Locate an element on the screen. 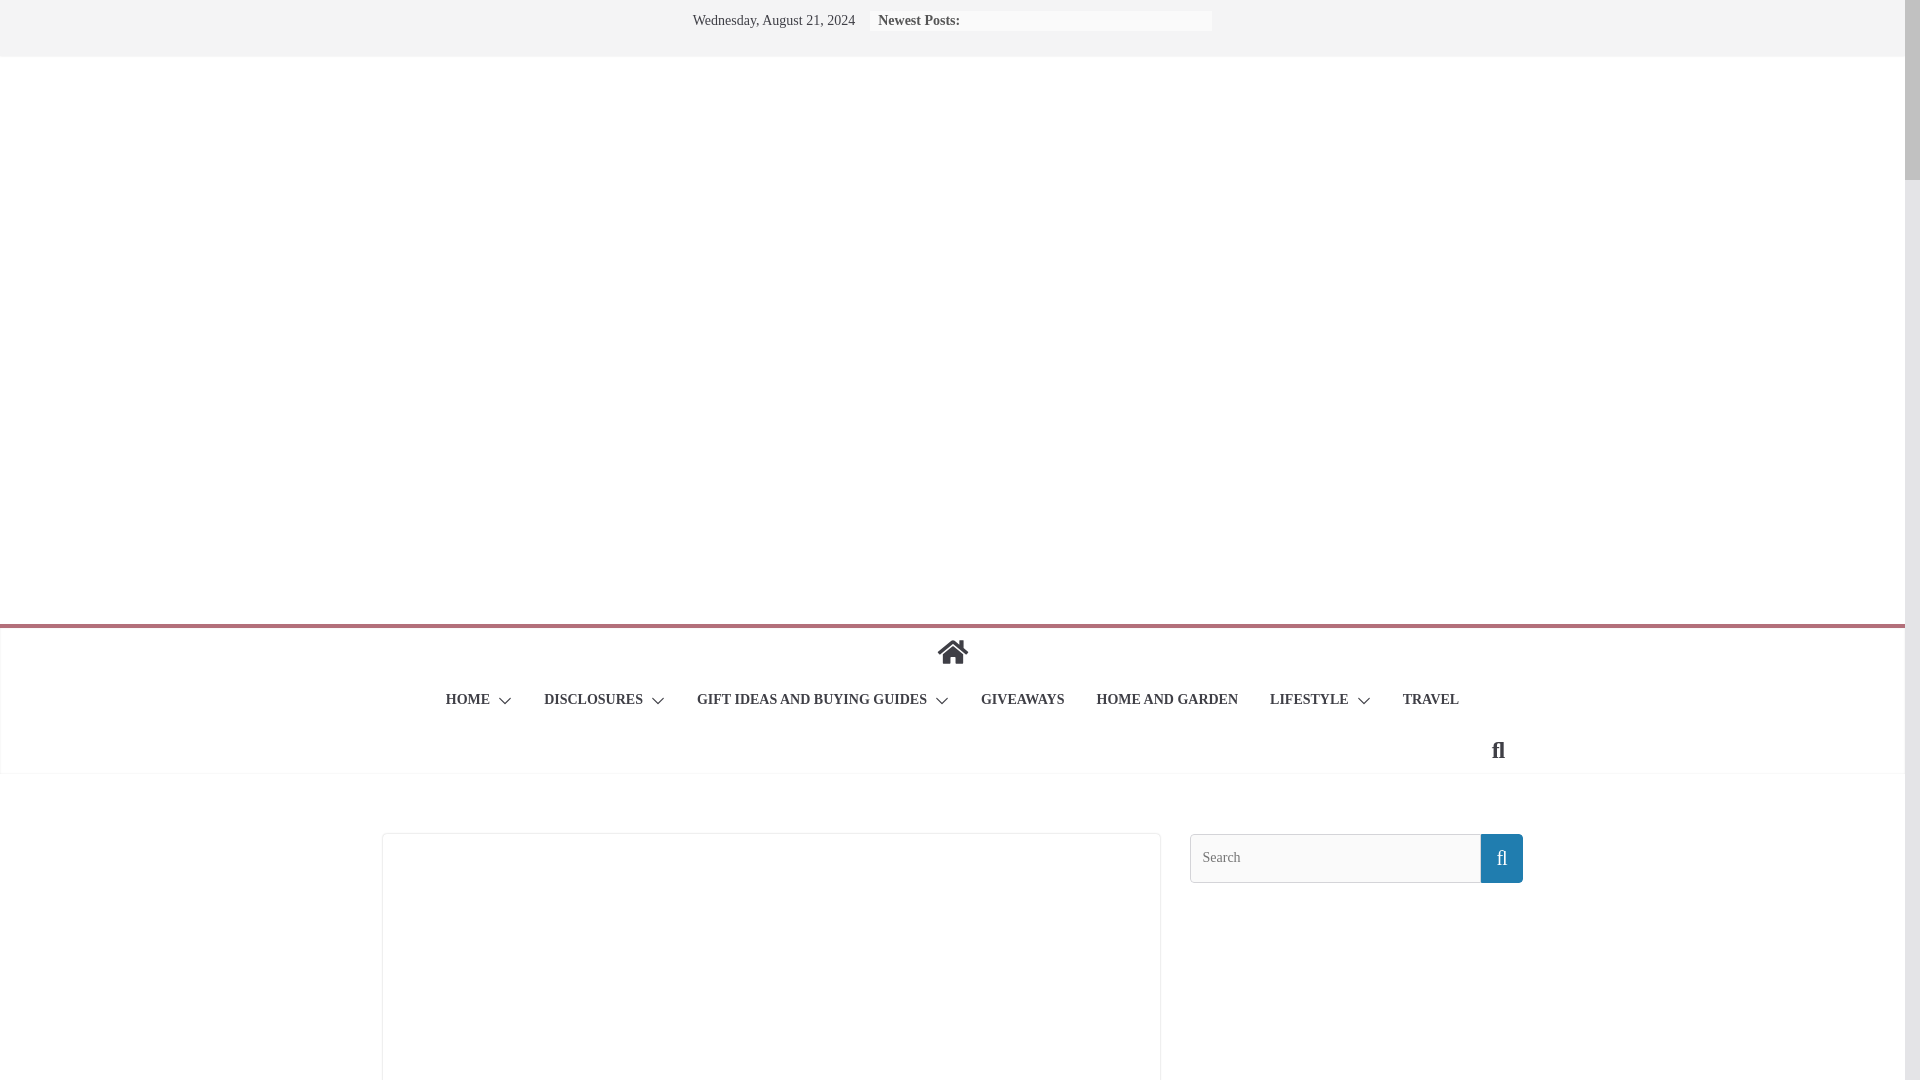 The height and width of the screenshot is (1080, 1920). LIFESTYLE is located at coordinates (1309, 700).